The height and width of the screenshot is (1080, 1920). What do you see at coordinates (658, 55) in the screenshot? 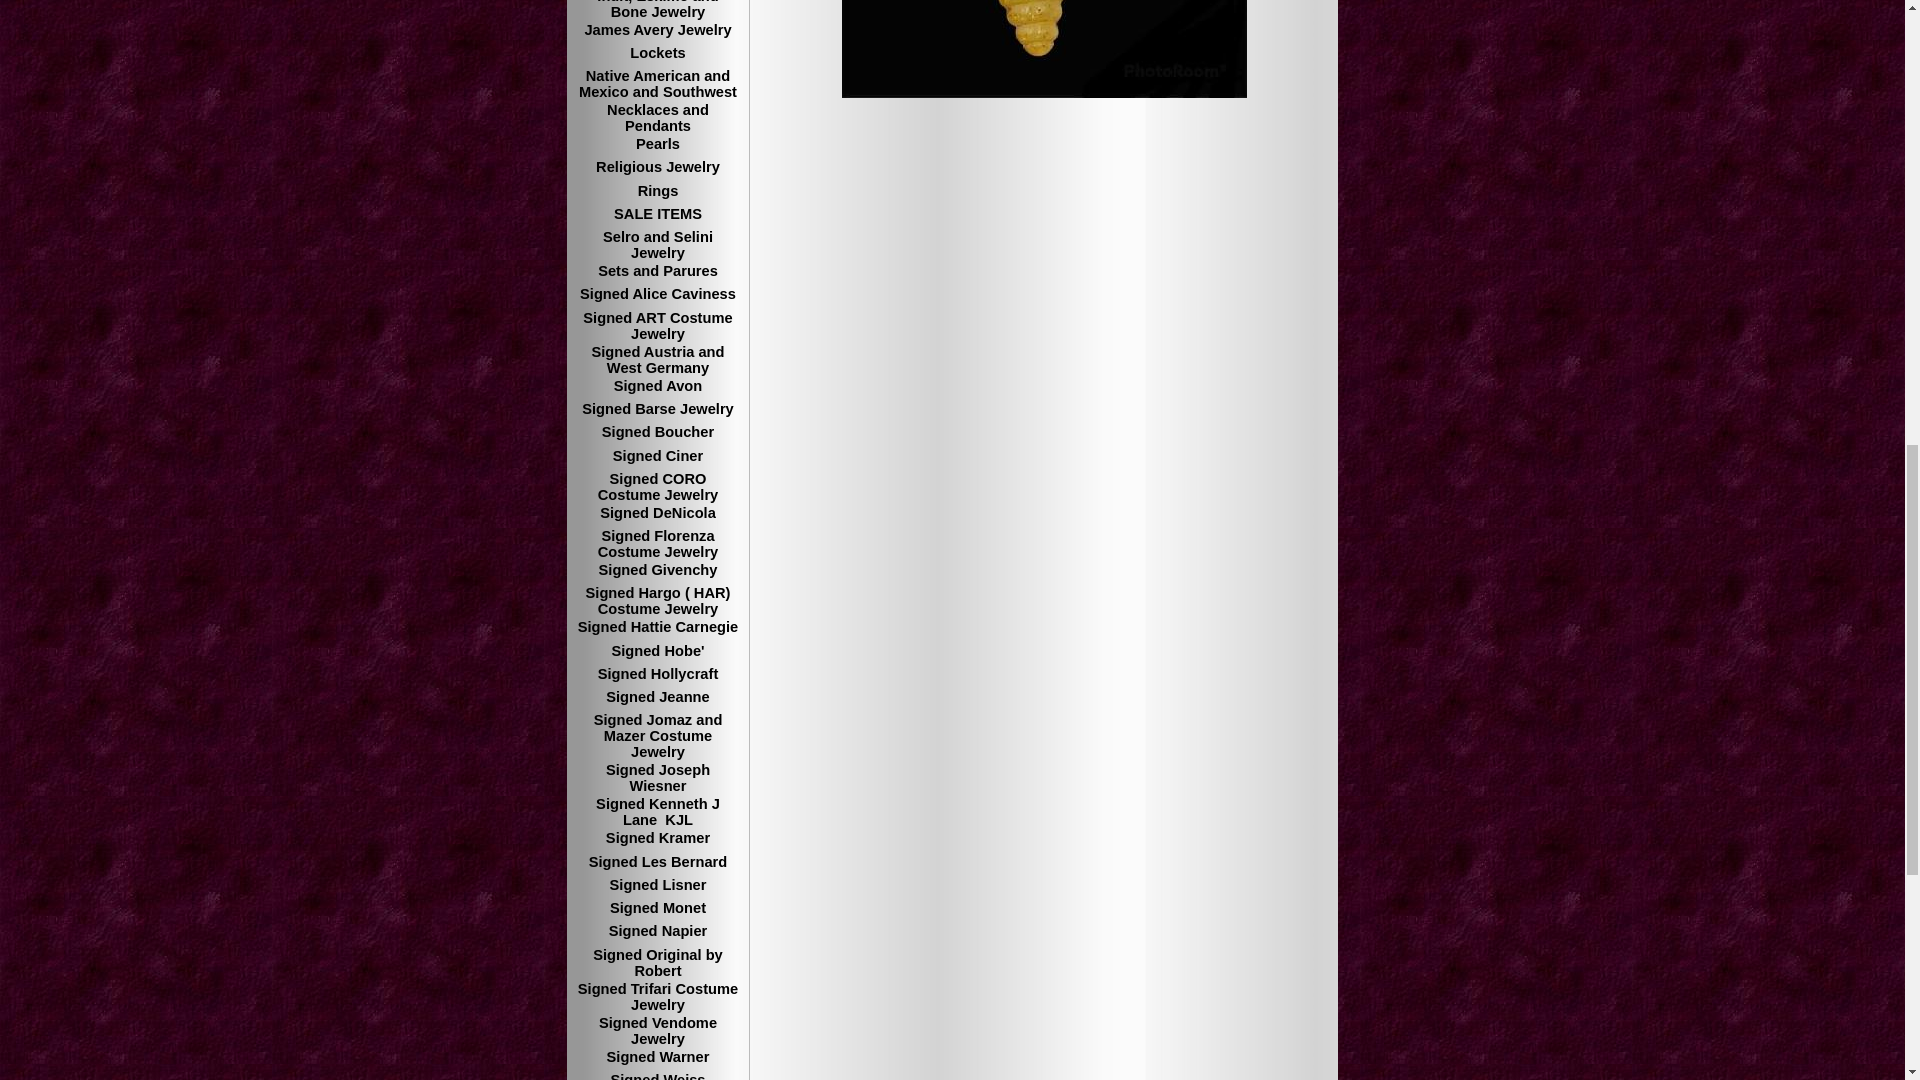
I see `Lockets` at bounding box center [658, 55].